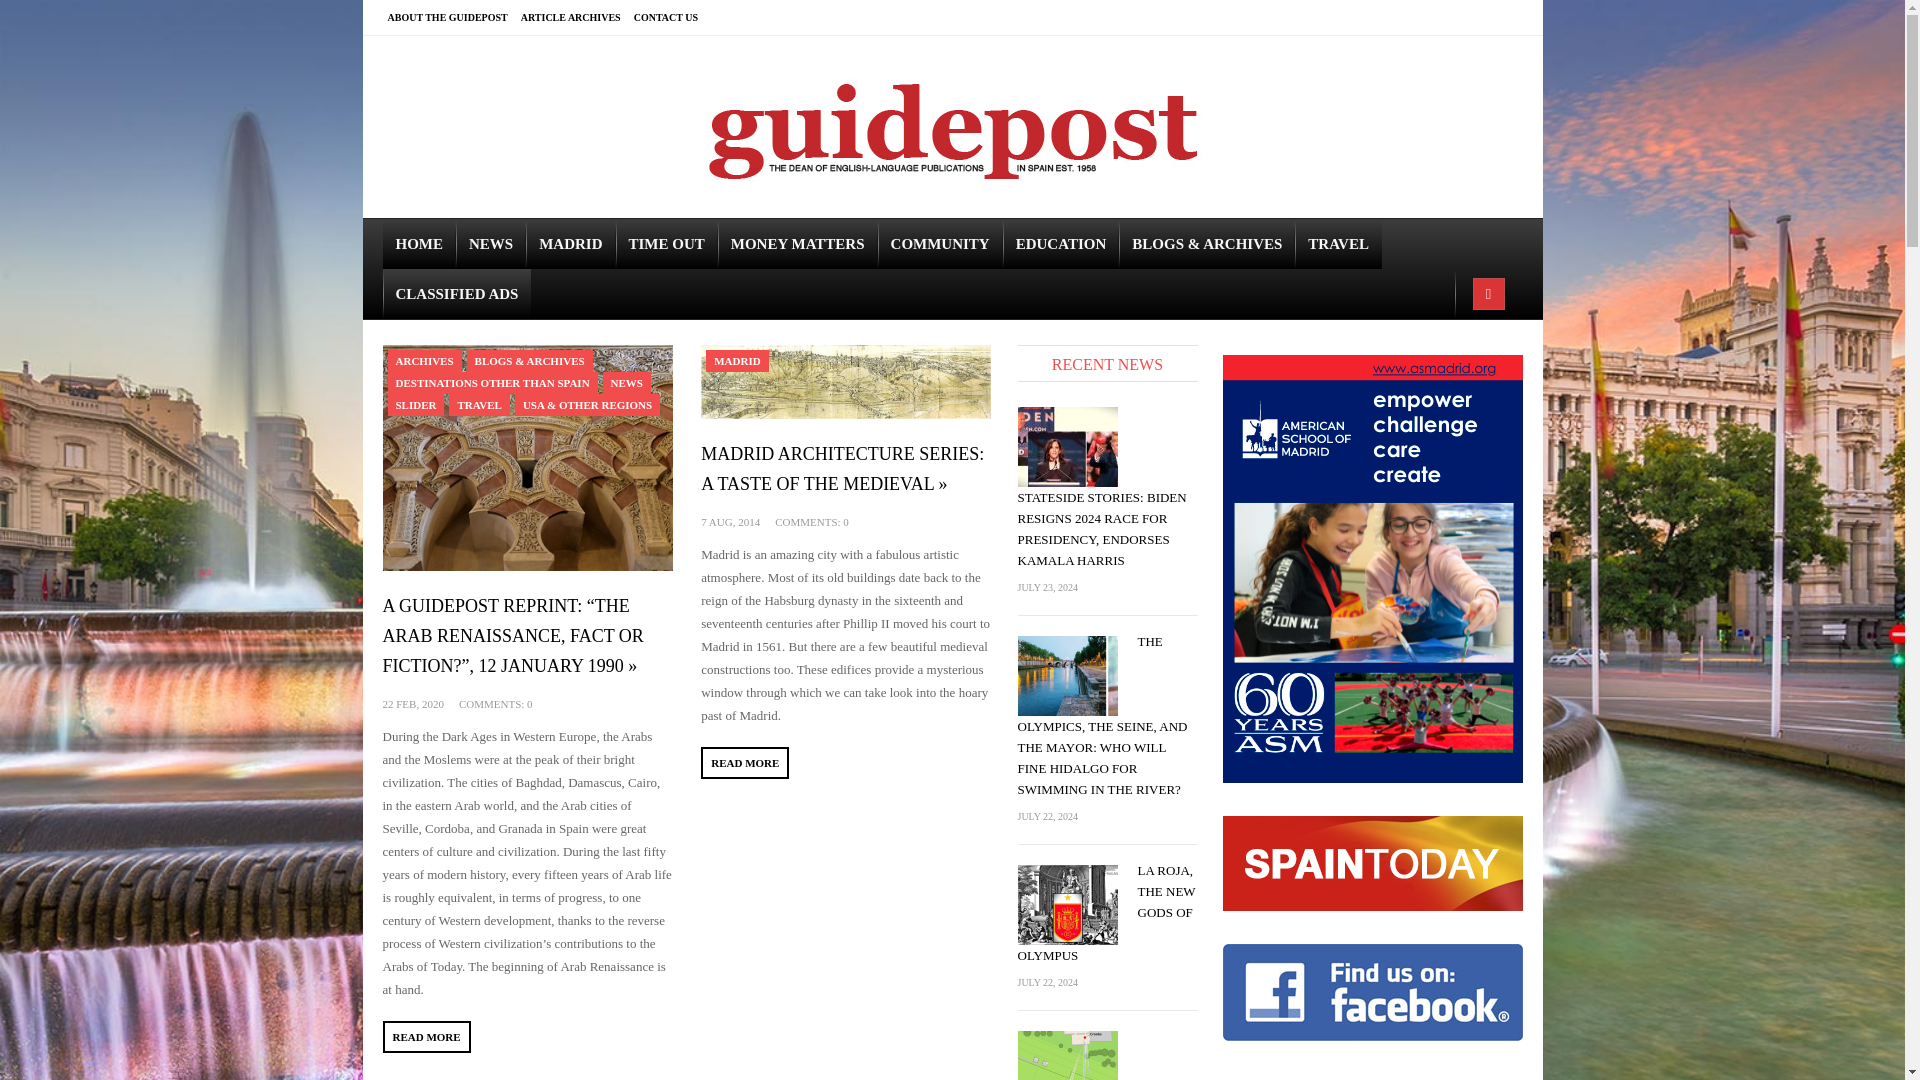 The height and width of the screenshot is (1080, 1920). What do you see at coordinates (940, 244) in the screenshot?
I see `COMMUNITY` at bounding box center [940, 244].